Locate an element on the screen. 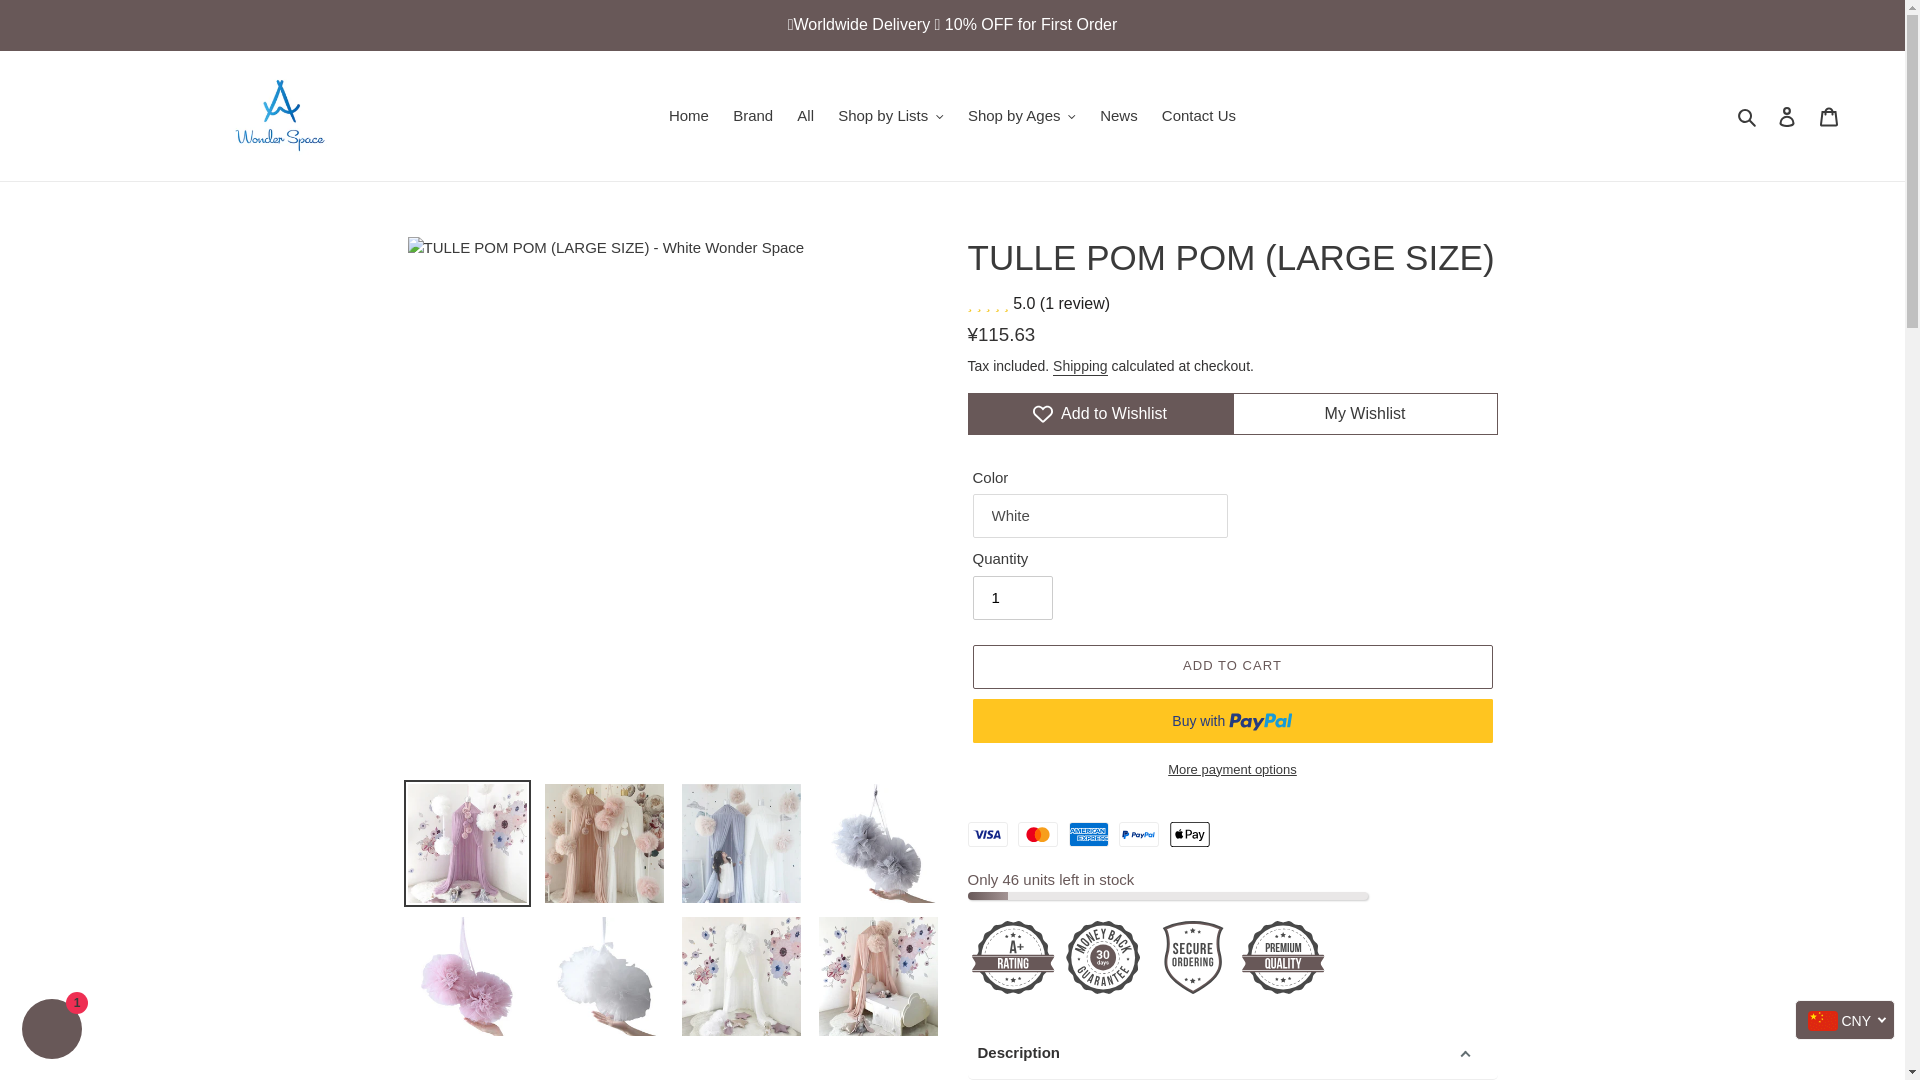 The height and width of the screenshot is (1080, 1920). Shop by Ages is located at coordinates (1022, 116).